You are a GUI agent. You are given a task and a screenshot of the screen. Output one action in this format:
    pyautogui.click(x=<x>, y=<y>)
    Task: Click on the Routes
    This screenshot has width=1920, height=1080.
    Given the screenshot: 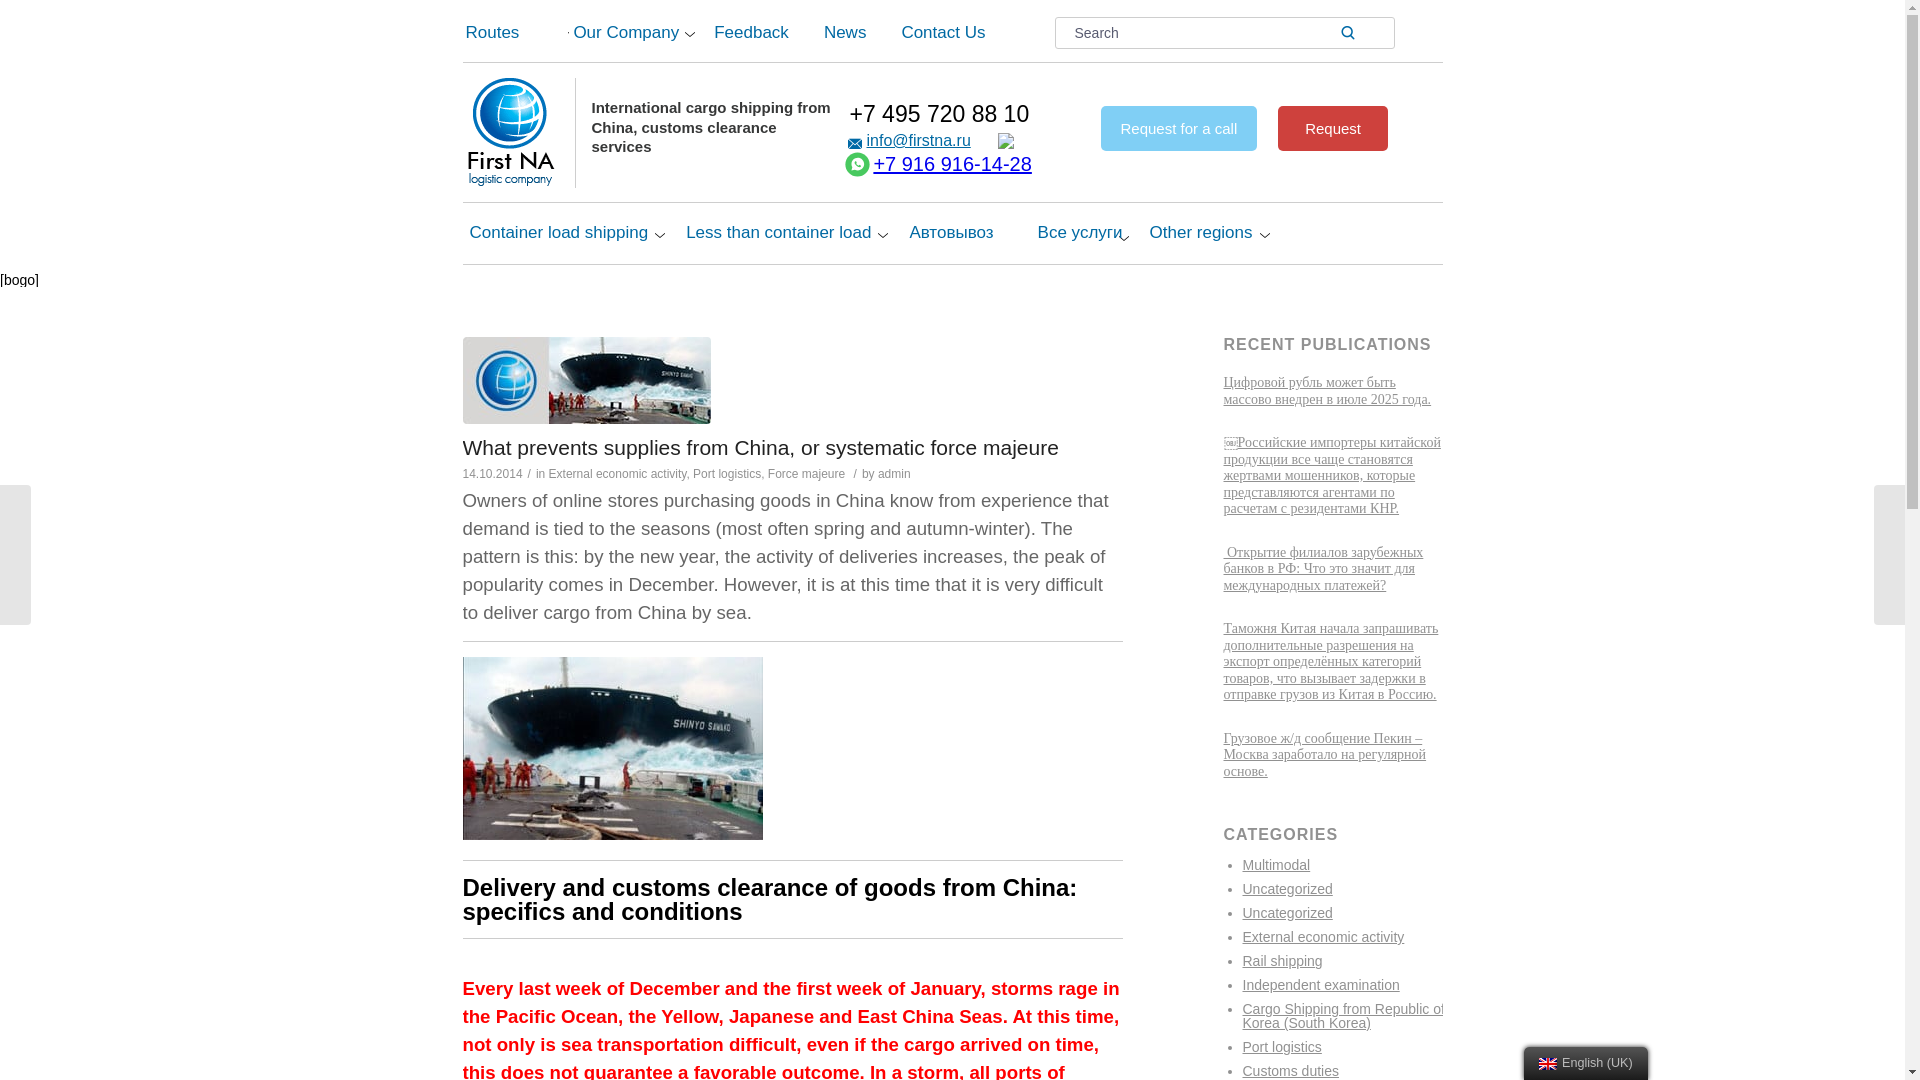 What is the action you would take?
    pyautogui.click(x=515, y=28)
    